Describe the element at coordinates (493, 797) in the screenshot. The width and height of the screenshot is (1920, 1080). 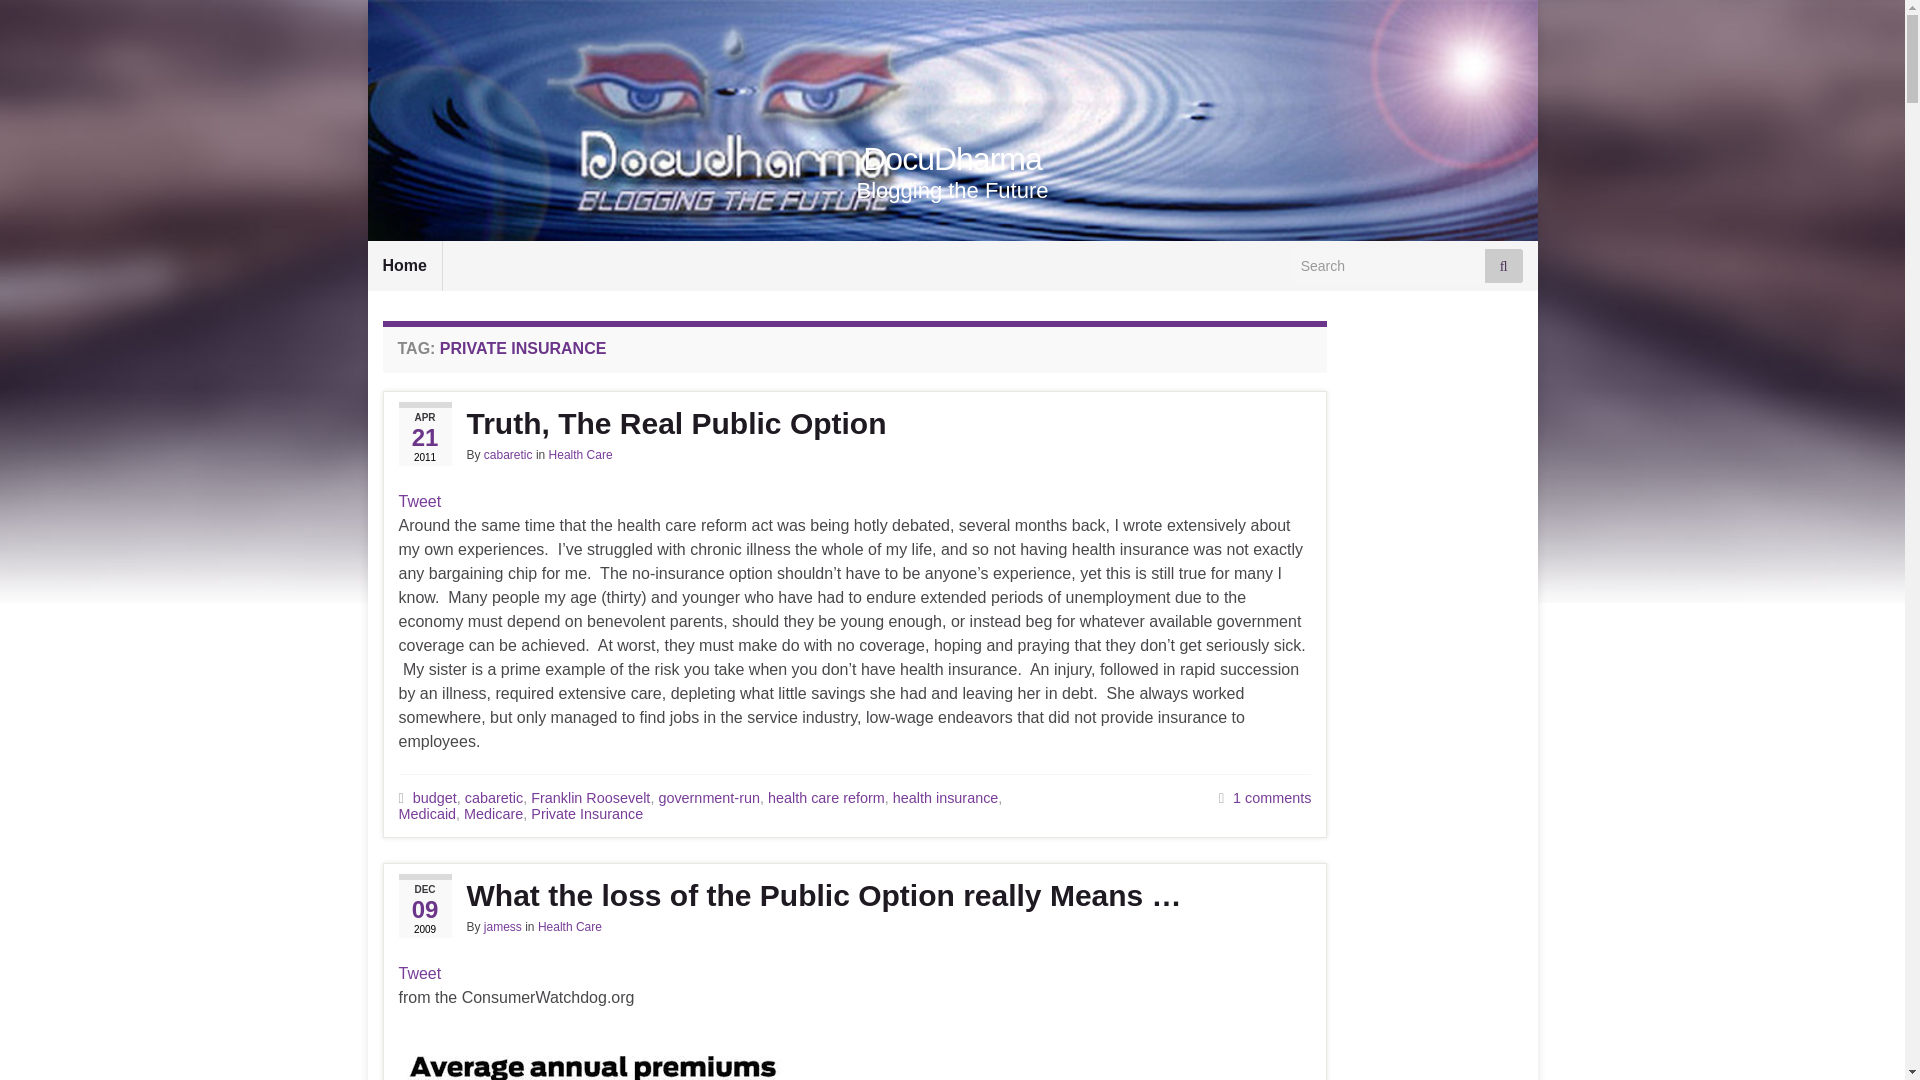
I see `cabaretic` at that location.